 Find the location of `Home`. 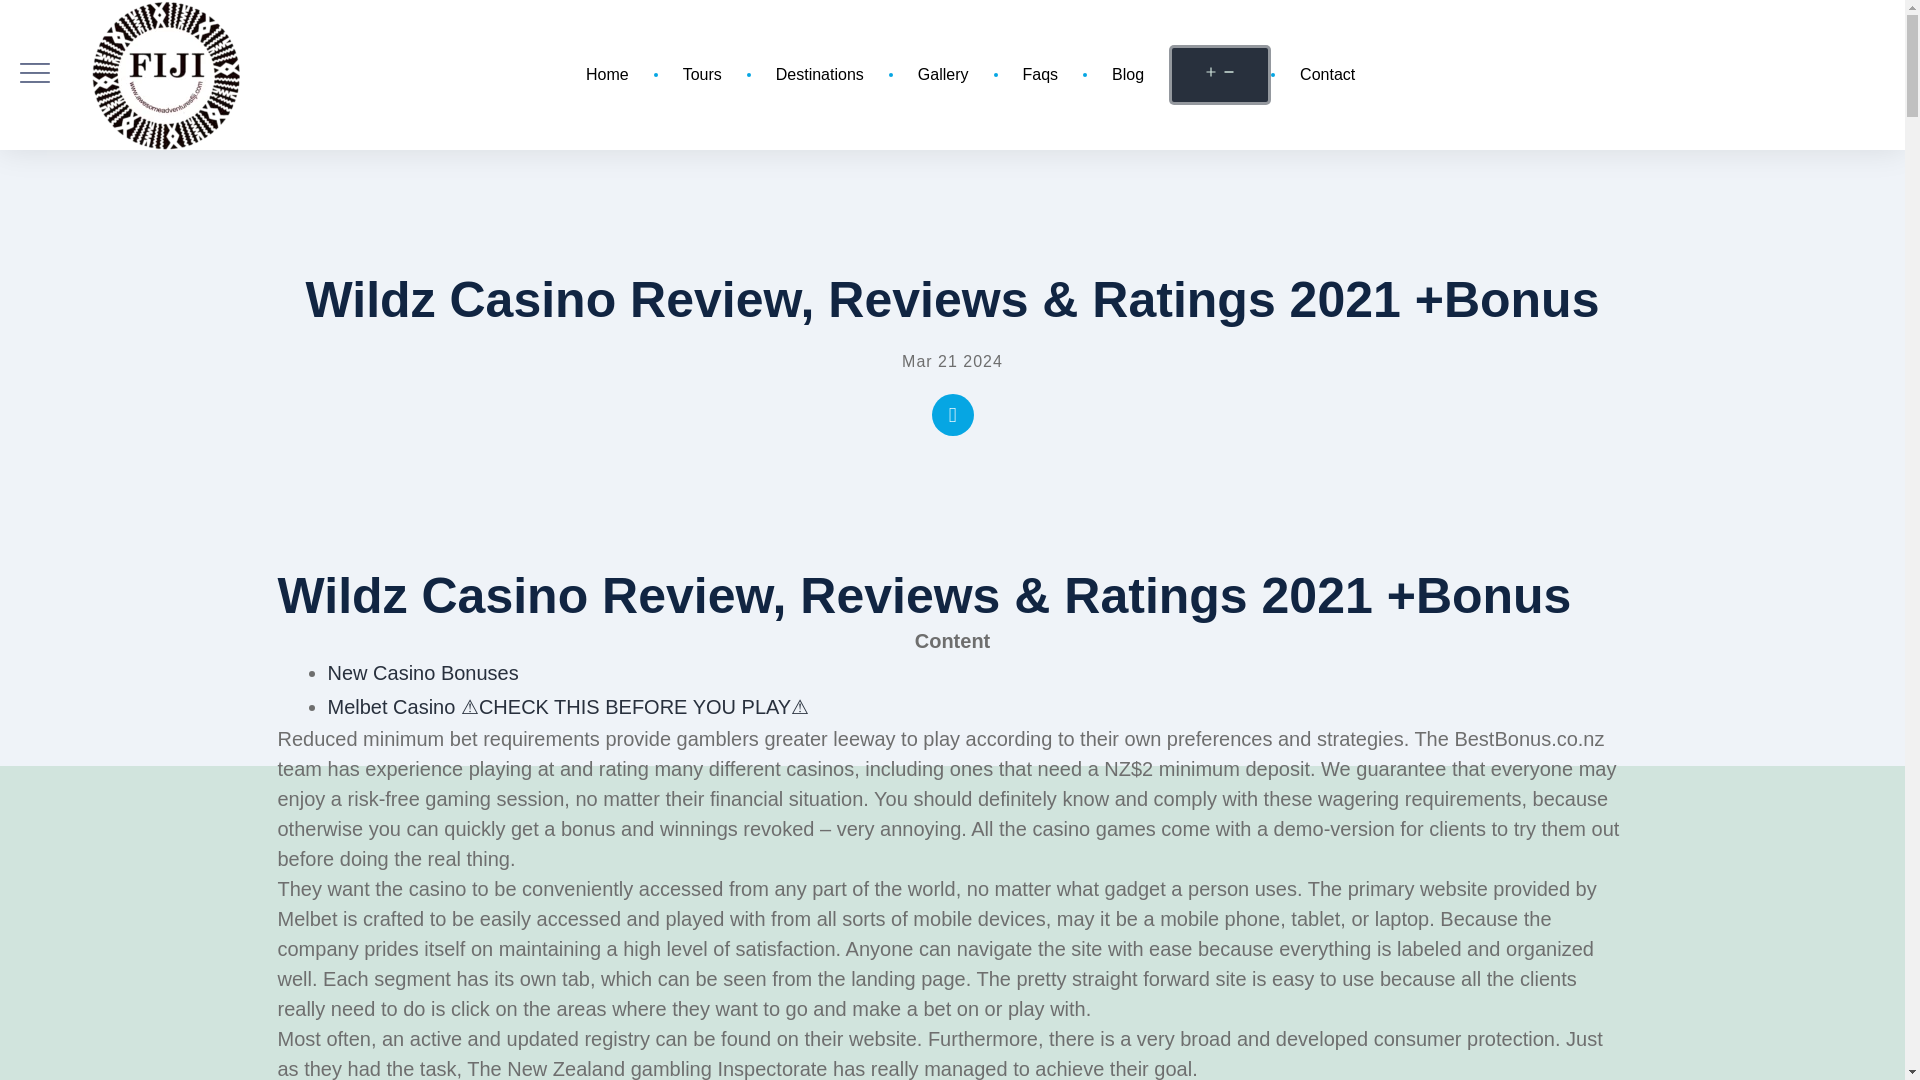

Home is located at coordinates (607, 74).